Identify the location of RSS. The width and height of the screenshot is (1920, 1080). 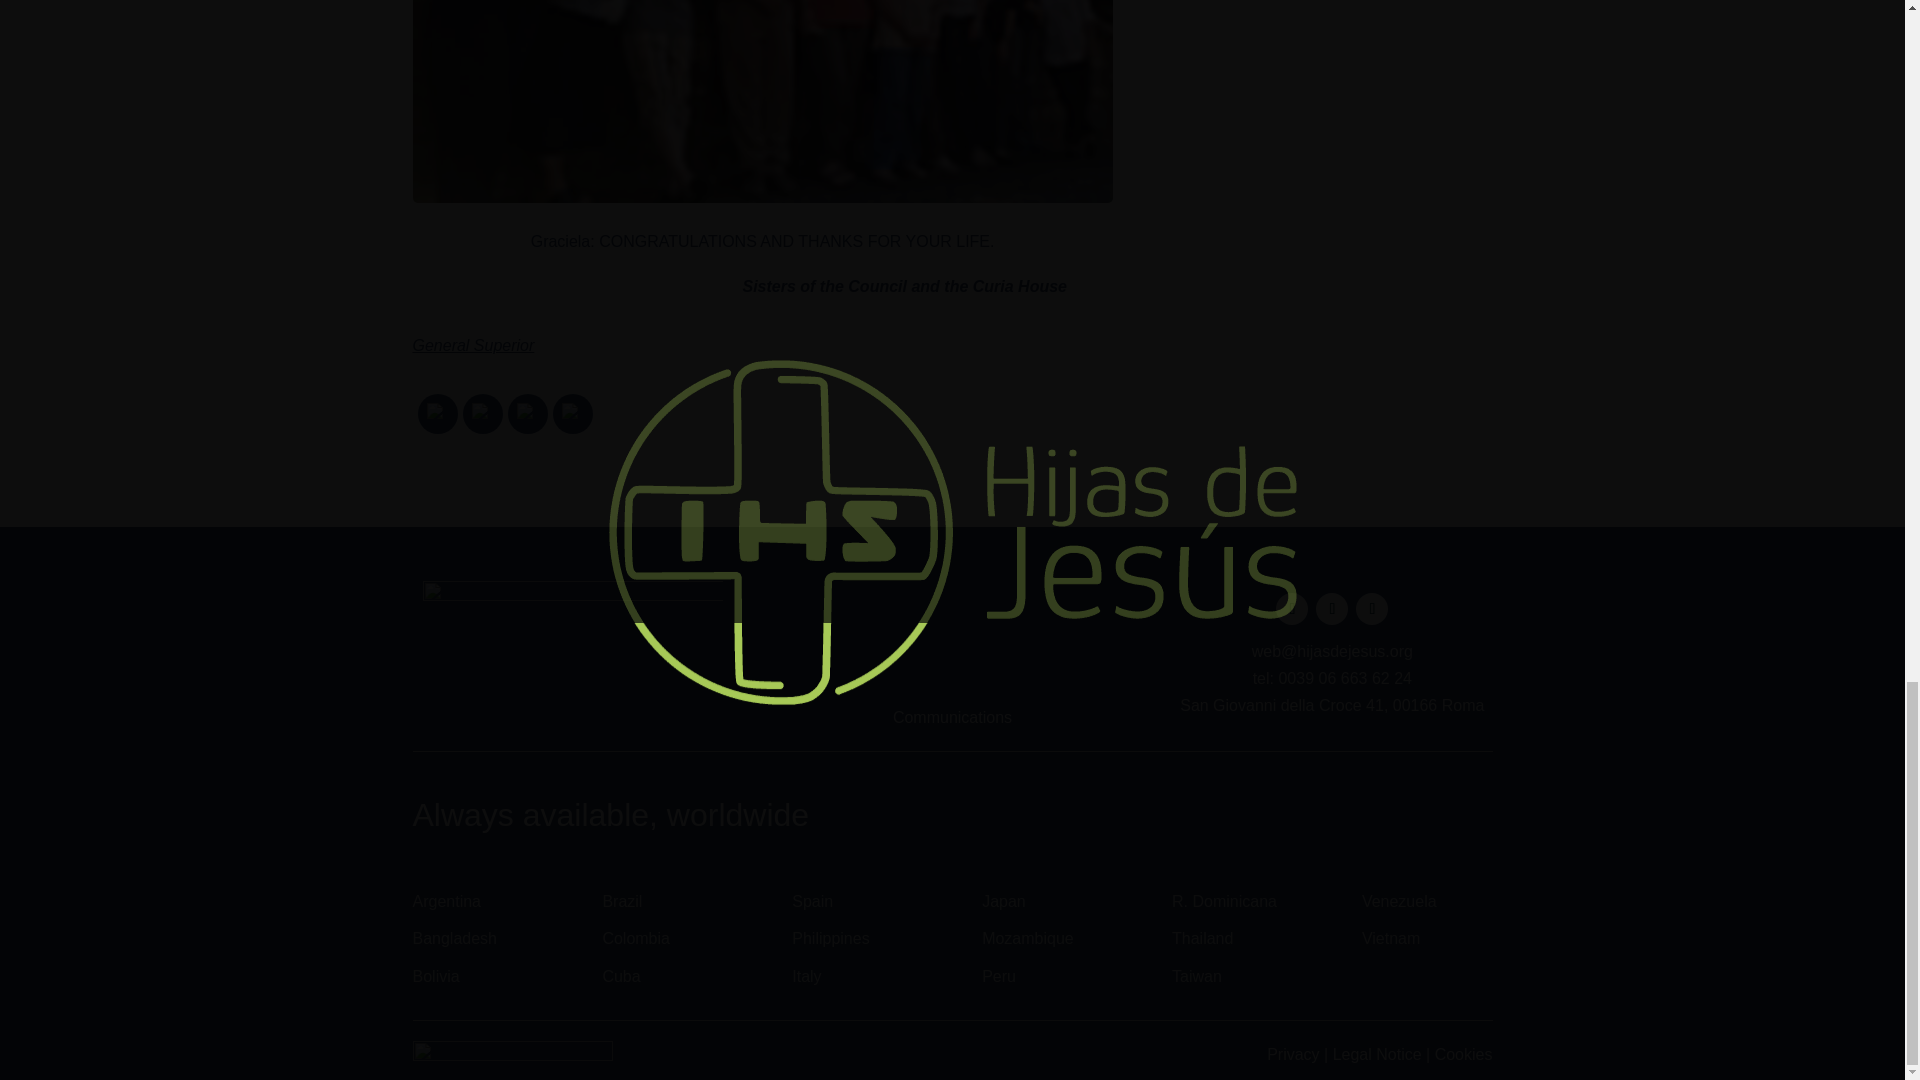
(436, 414).